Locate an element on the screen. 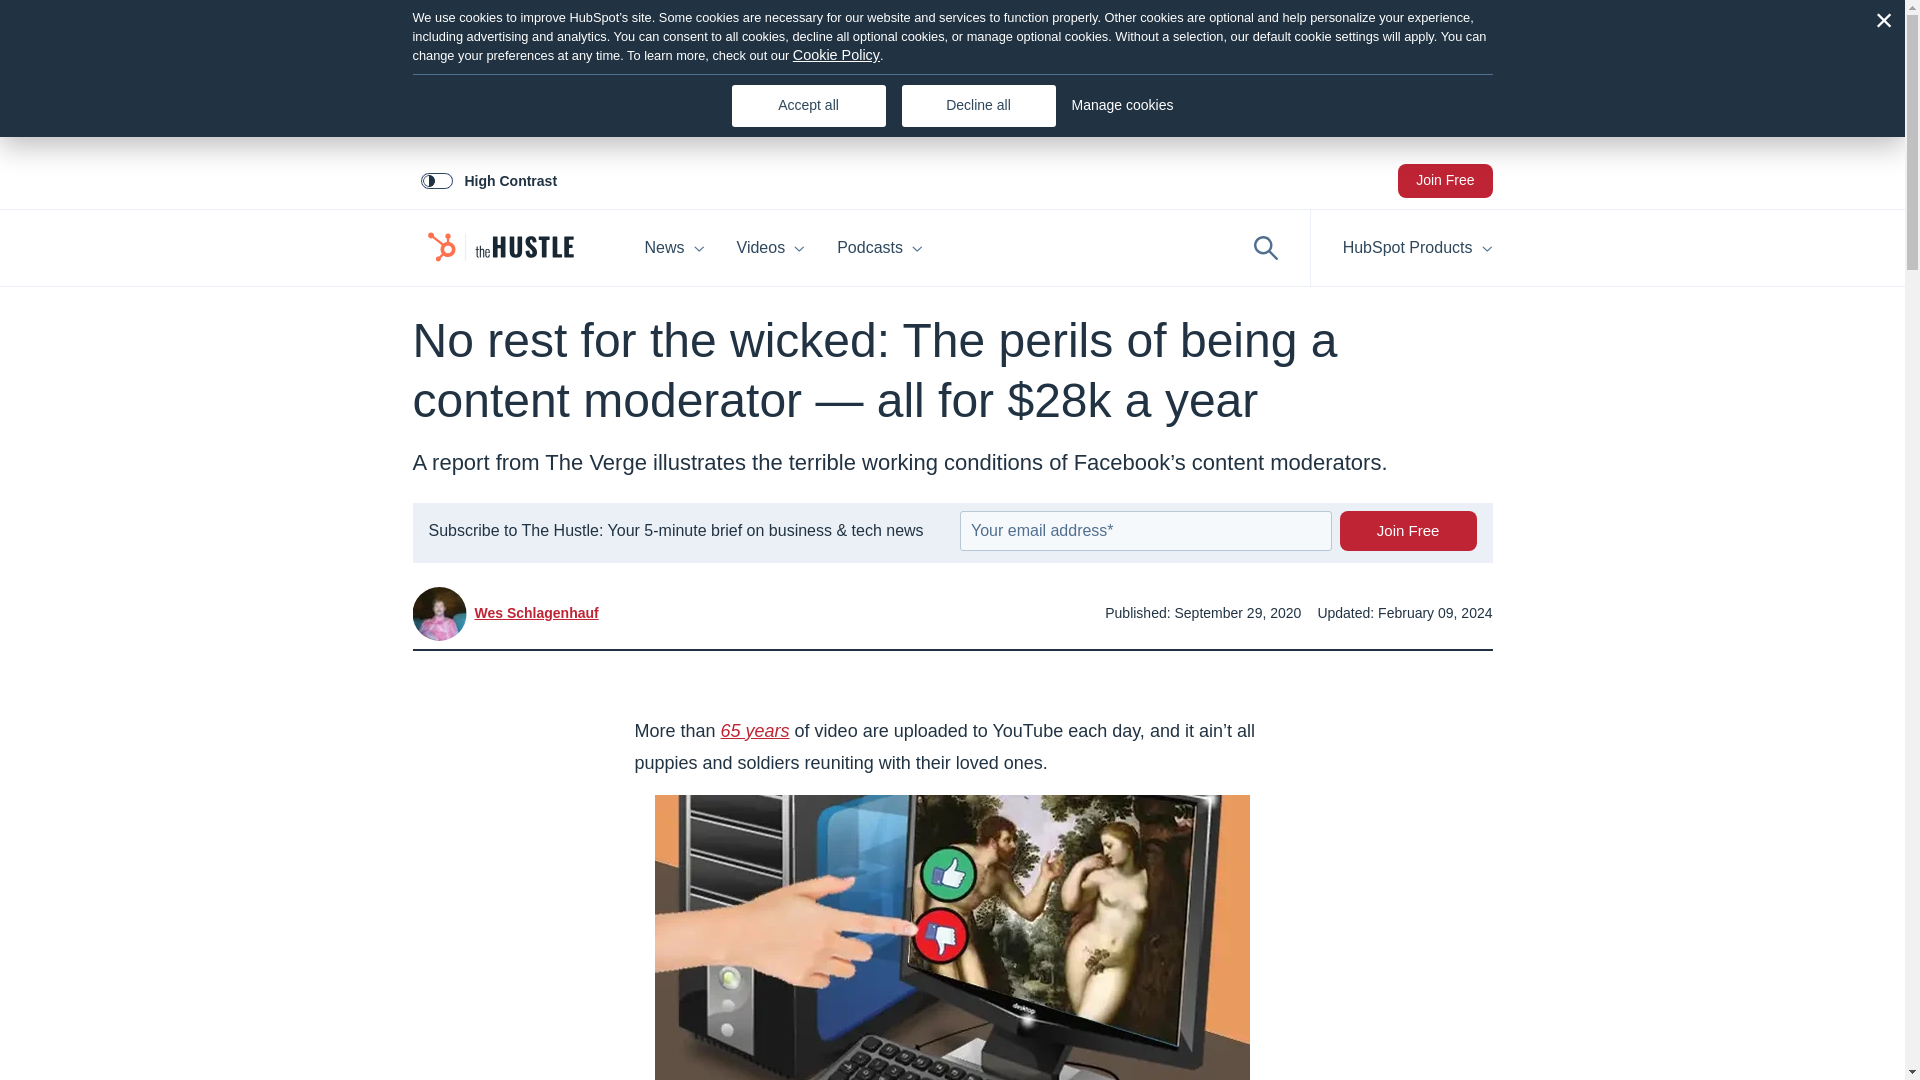 Image resolution: width=1920 pixels, height=1080 pixels. Videos is located at coordinates (771, 248).